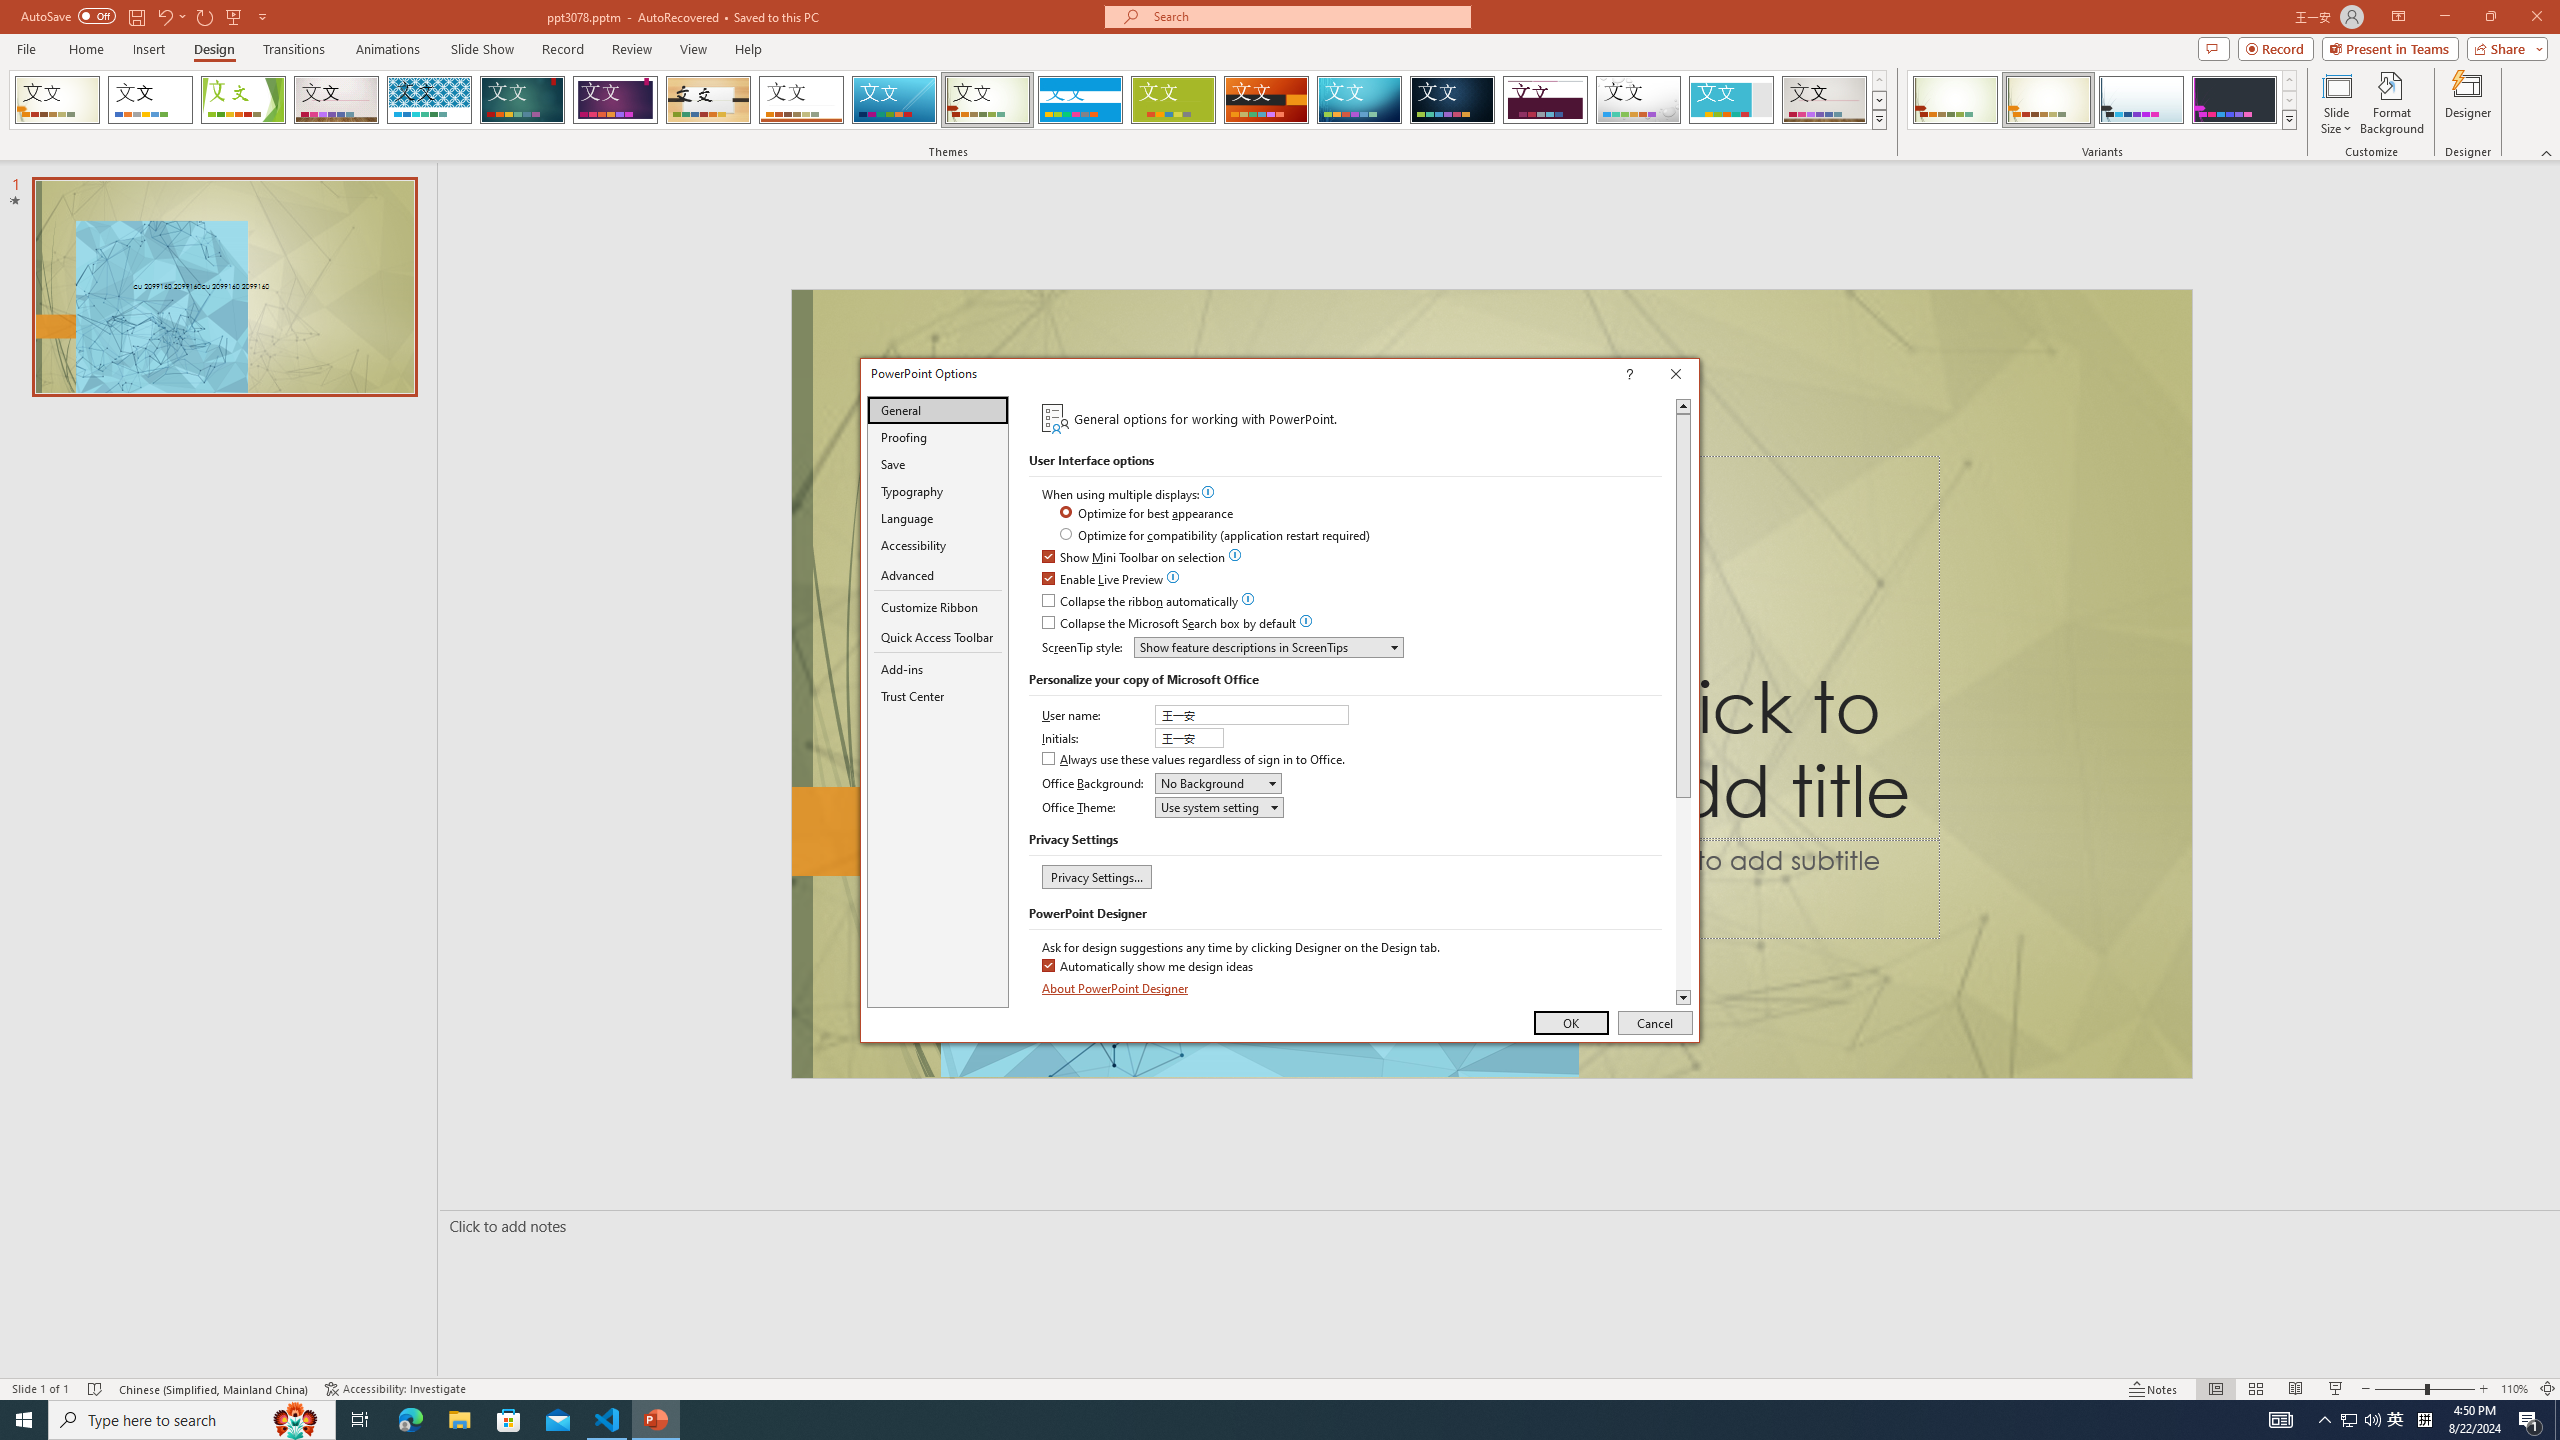 Image resolution: width=2560 pixels, height=1440 pixels. Describe the element at coordinates (2234, 100) in the screenshot. I see `Wisp Variant 4` at that location.